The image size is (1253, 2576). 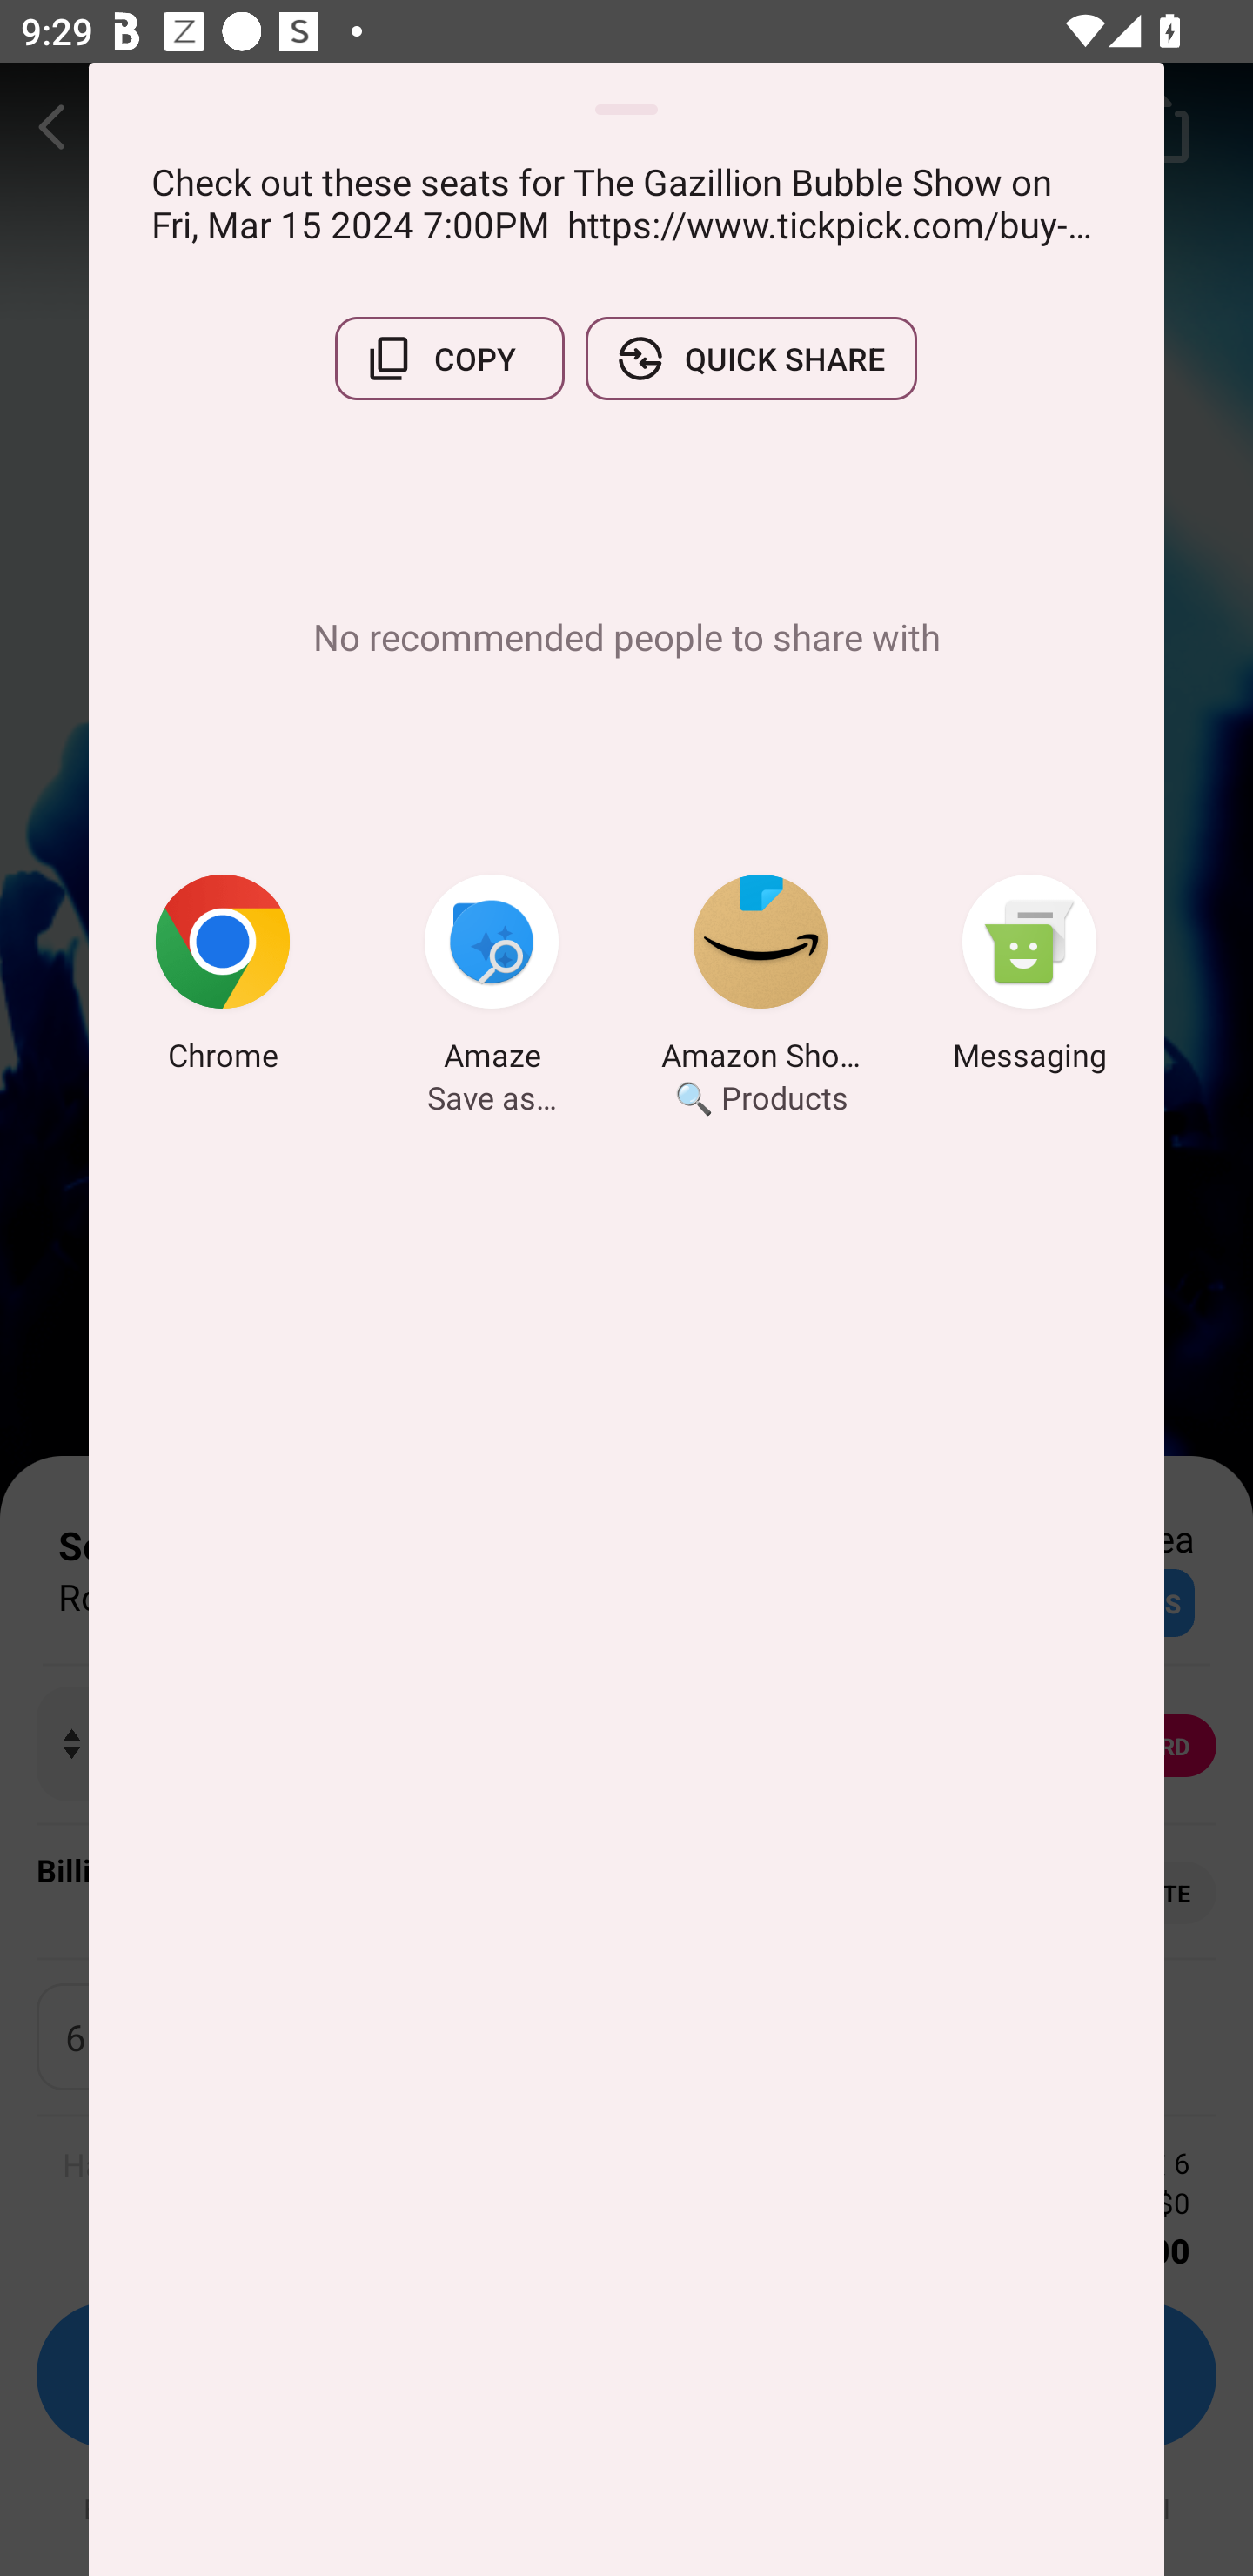 I want to click on Amazon Shopping 🔍 Products, so click(x=761, y=977).